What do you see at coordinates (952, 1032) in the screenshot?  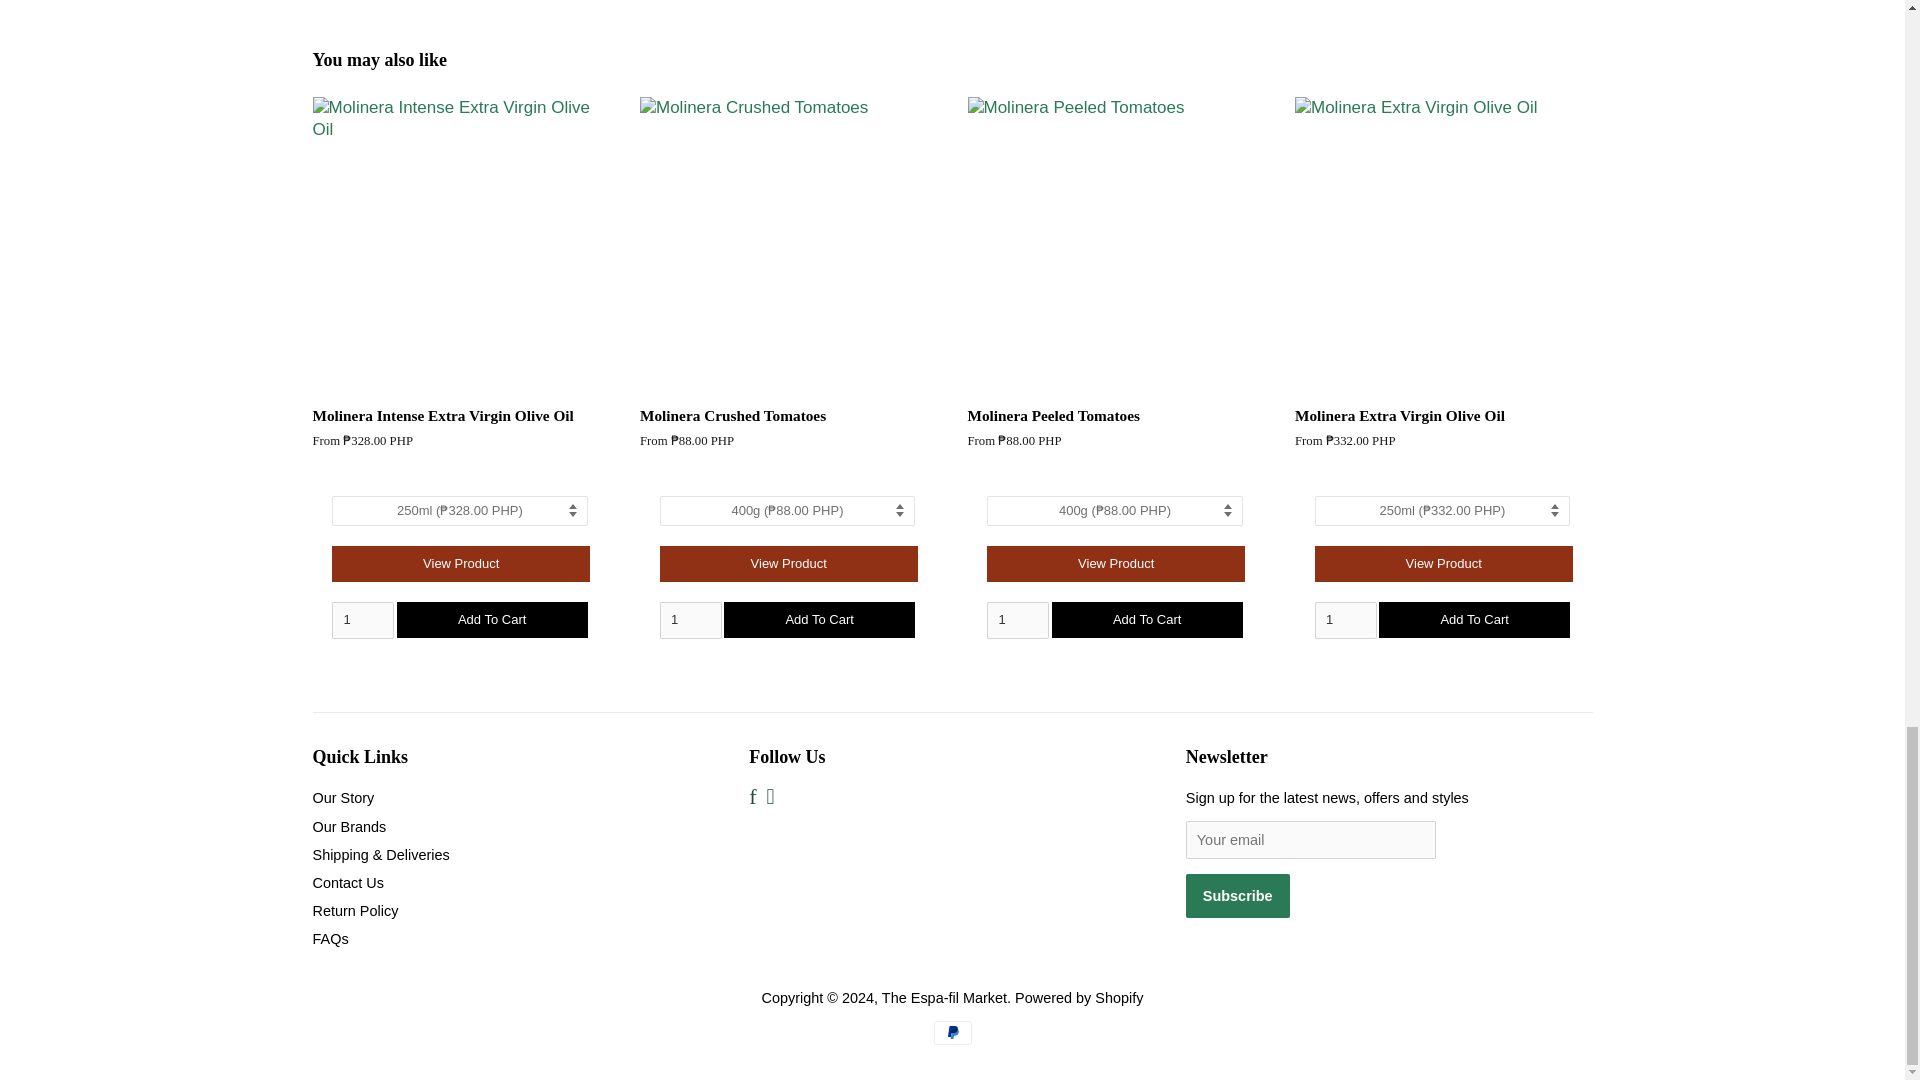 I see `PayPal` at bounding box center [952, 1032].